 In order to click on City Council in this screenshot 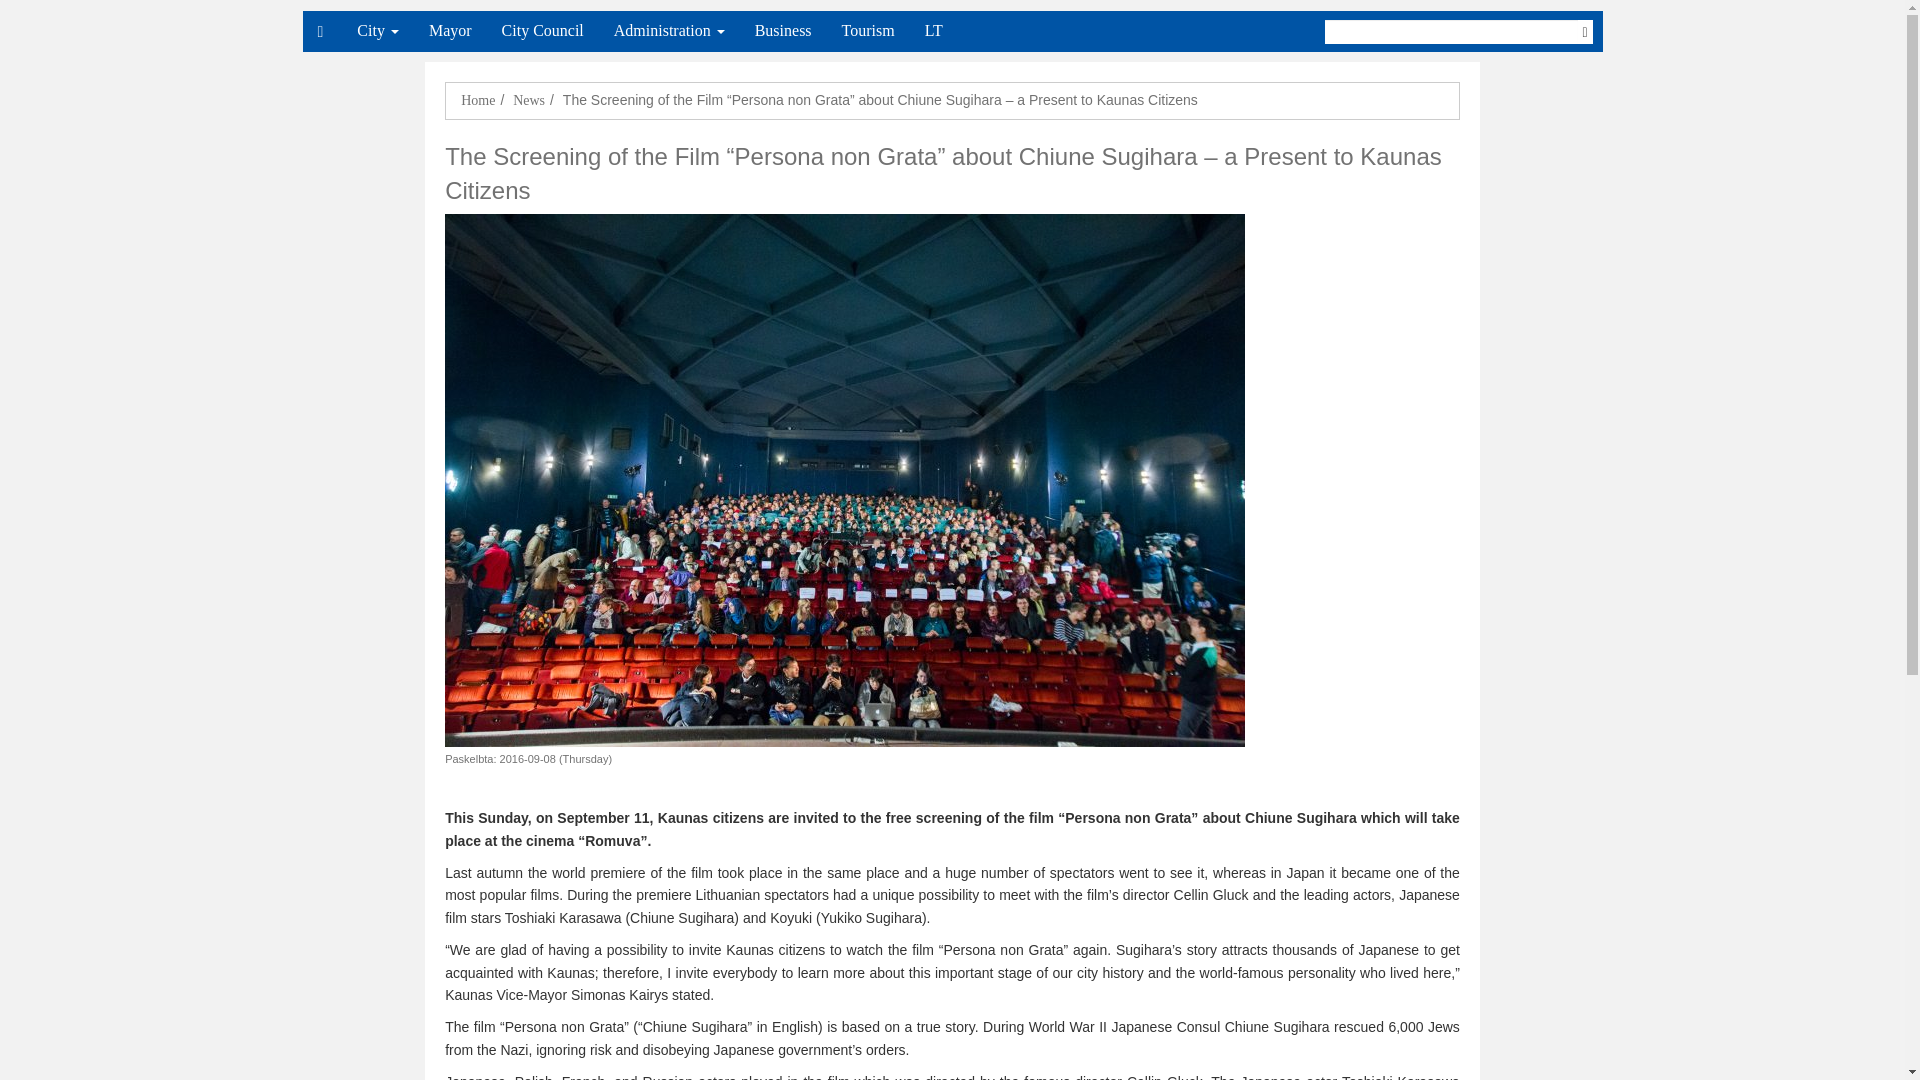, I will do `click(543, 32)`.